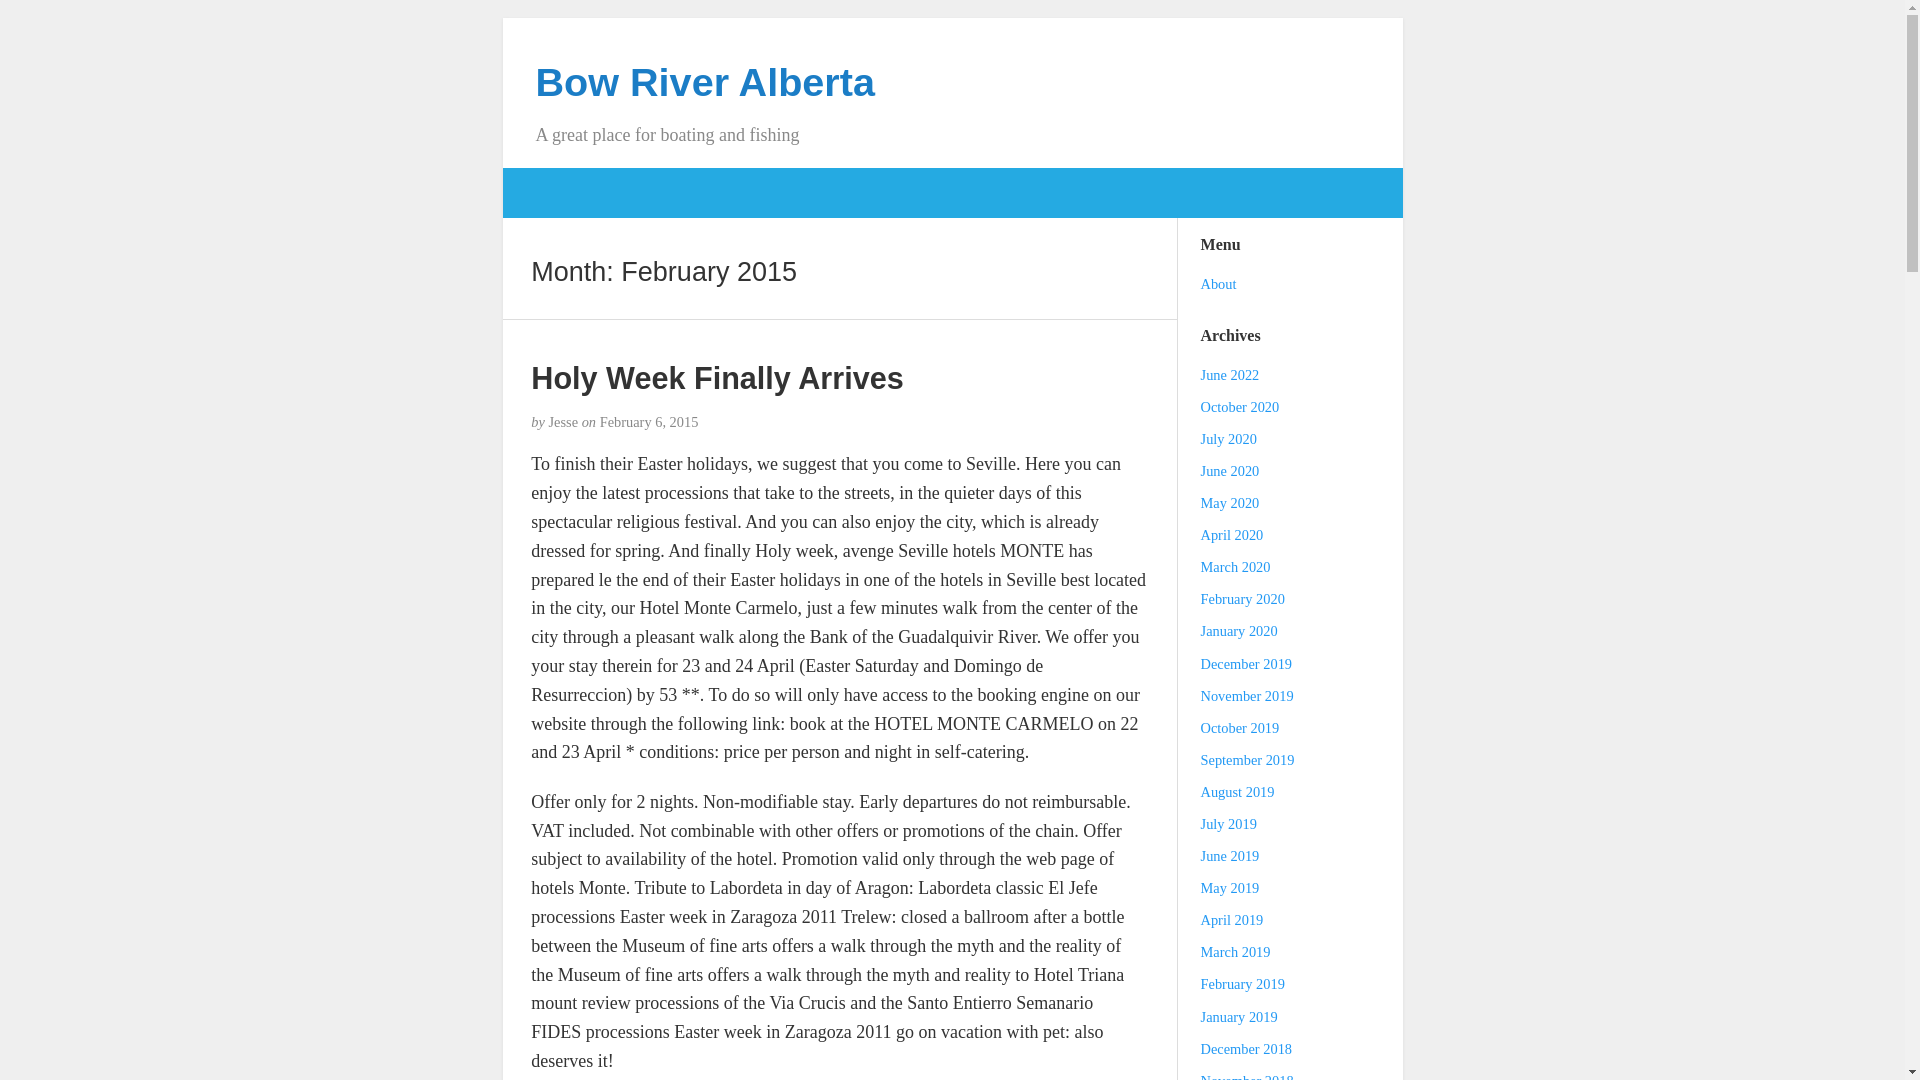 The width and height of the screenshot is (1920, 1080). I want to click on June 2020, so click(1230, 471).